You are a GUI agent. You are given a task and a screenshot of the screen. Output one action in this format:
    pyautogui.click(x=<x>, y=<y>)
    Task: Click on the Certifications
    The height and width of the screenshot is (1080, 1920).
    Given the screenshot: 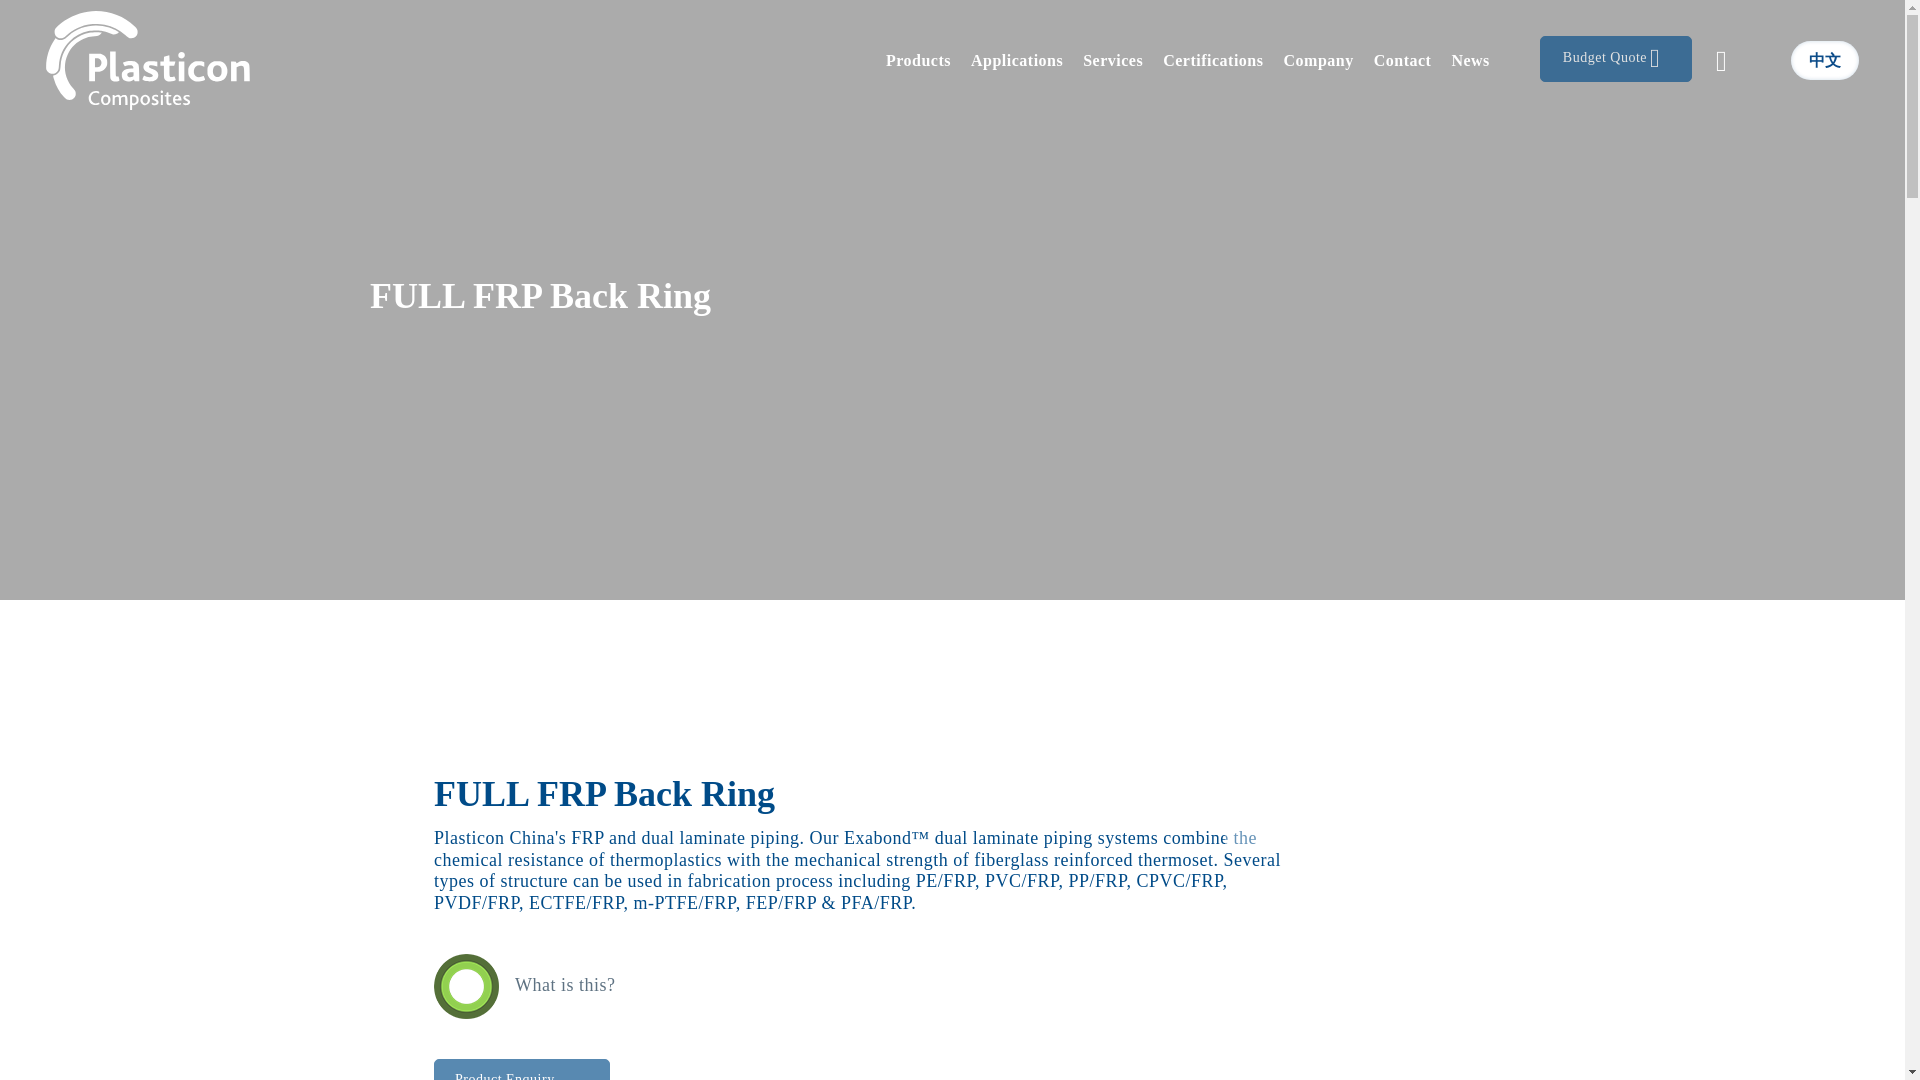 What is the action you would take?
    pyautogui.click(x=1212, y=60)
    